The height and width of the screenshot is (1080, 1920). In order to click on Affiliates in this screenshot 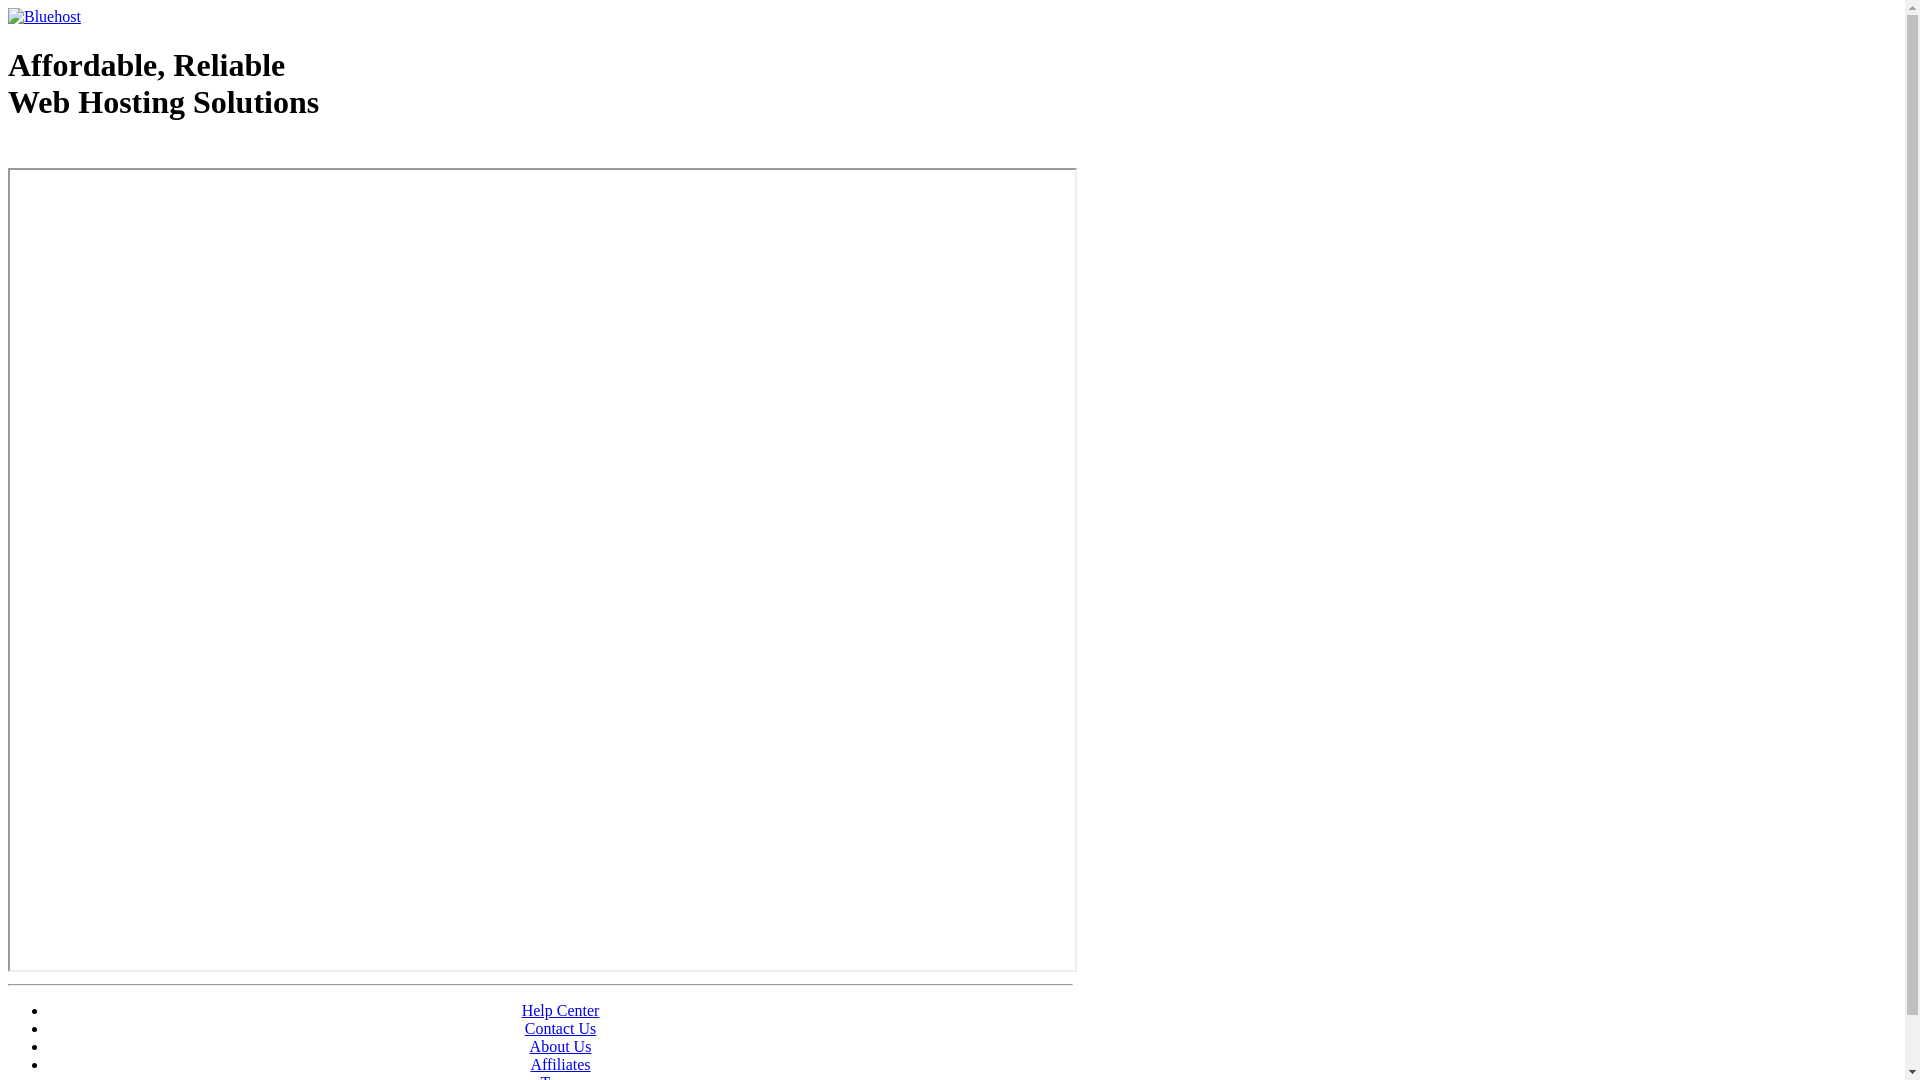, I will do `click(560, 1064)`.